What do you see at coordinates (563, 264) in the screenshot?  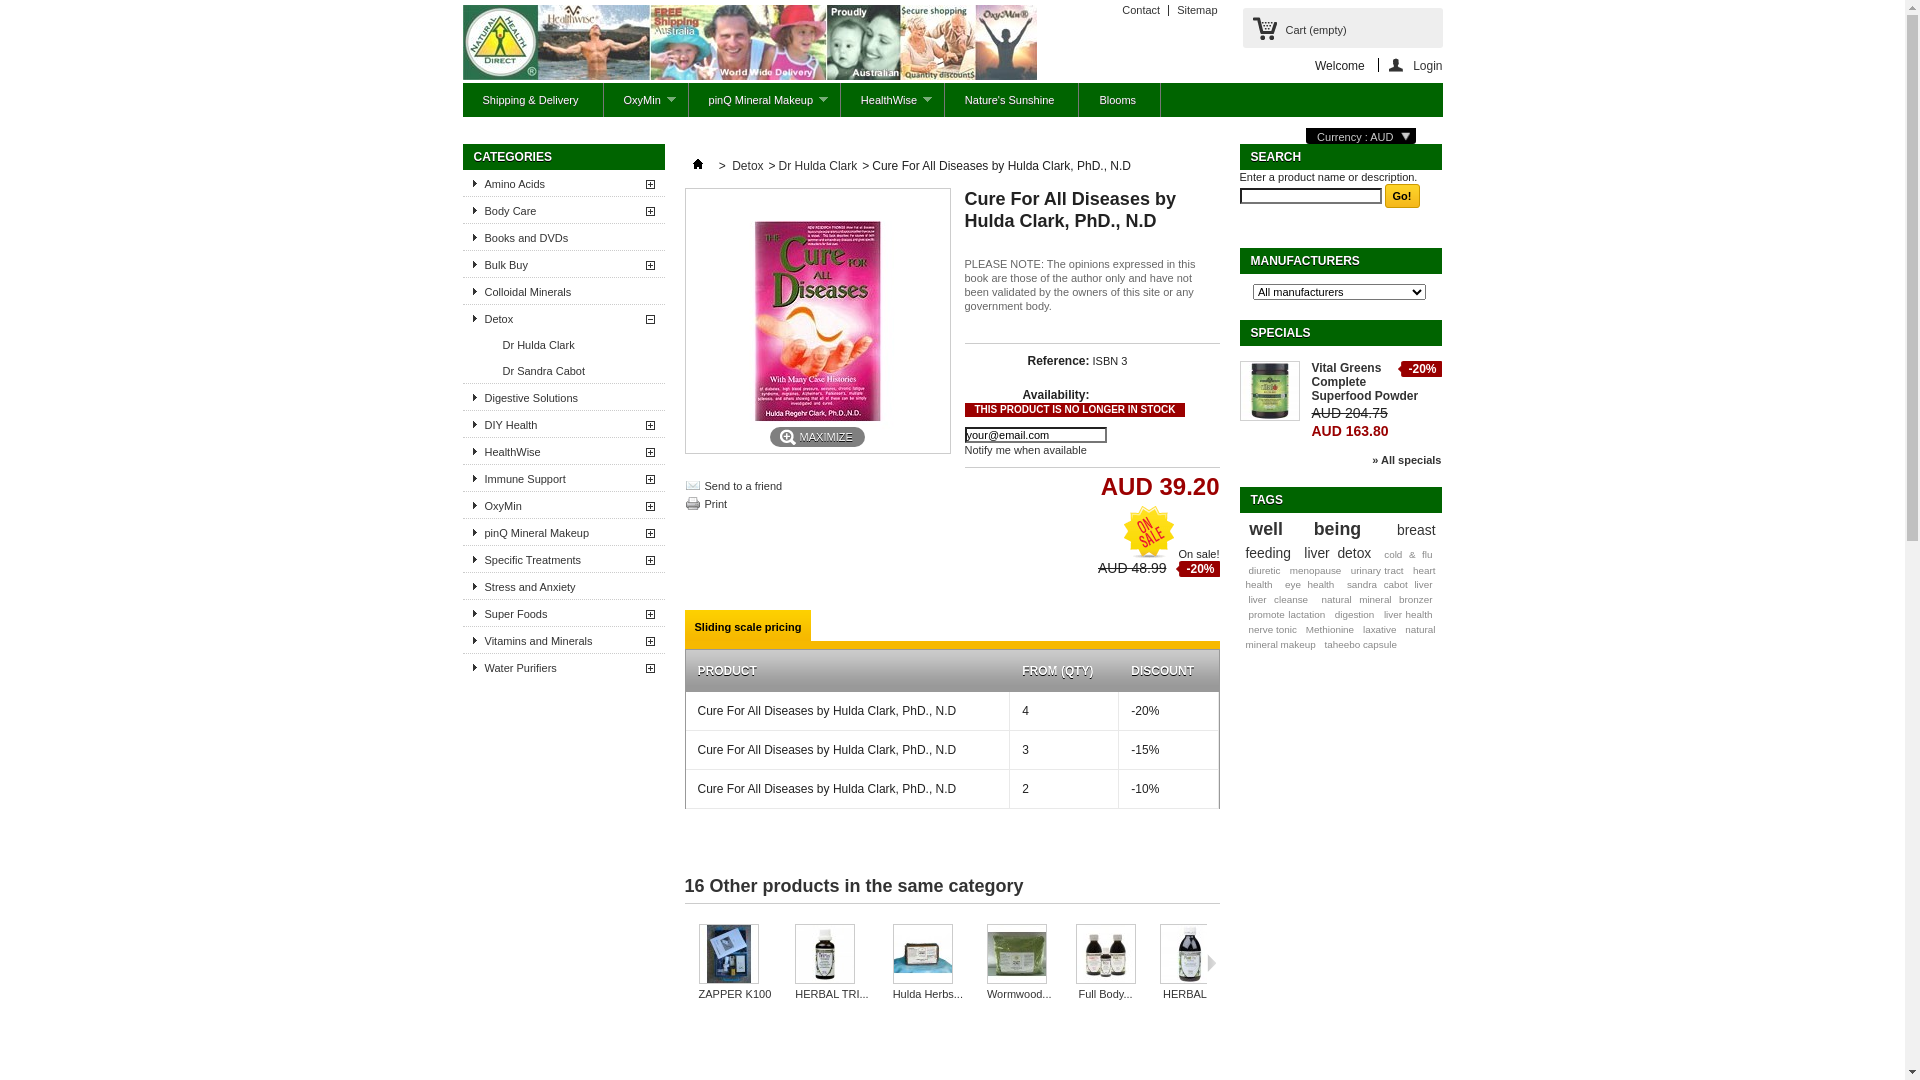 I see `Bulk Buy` at bounding box center [563, 264].